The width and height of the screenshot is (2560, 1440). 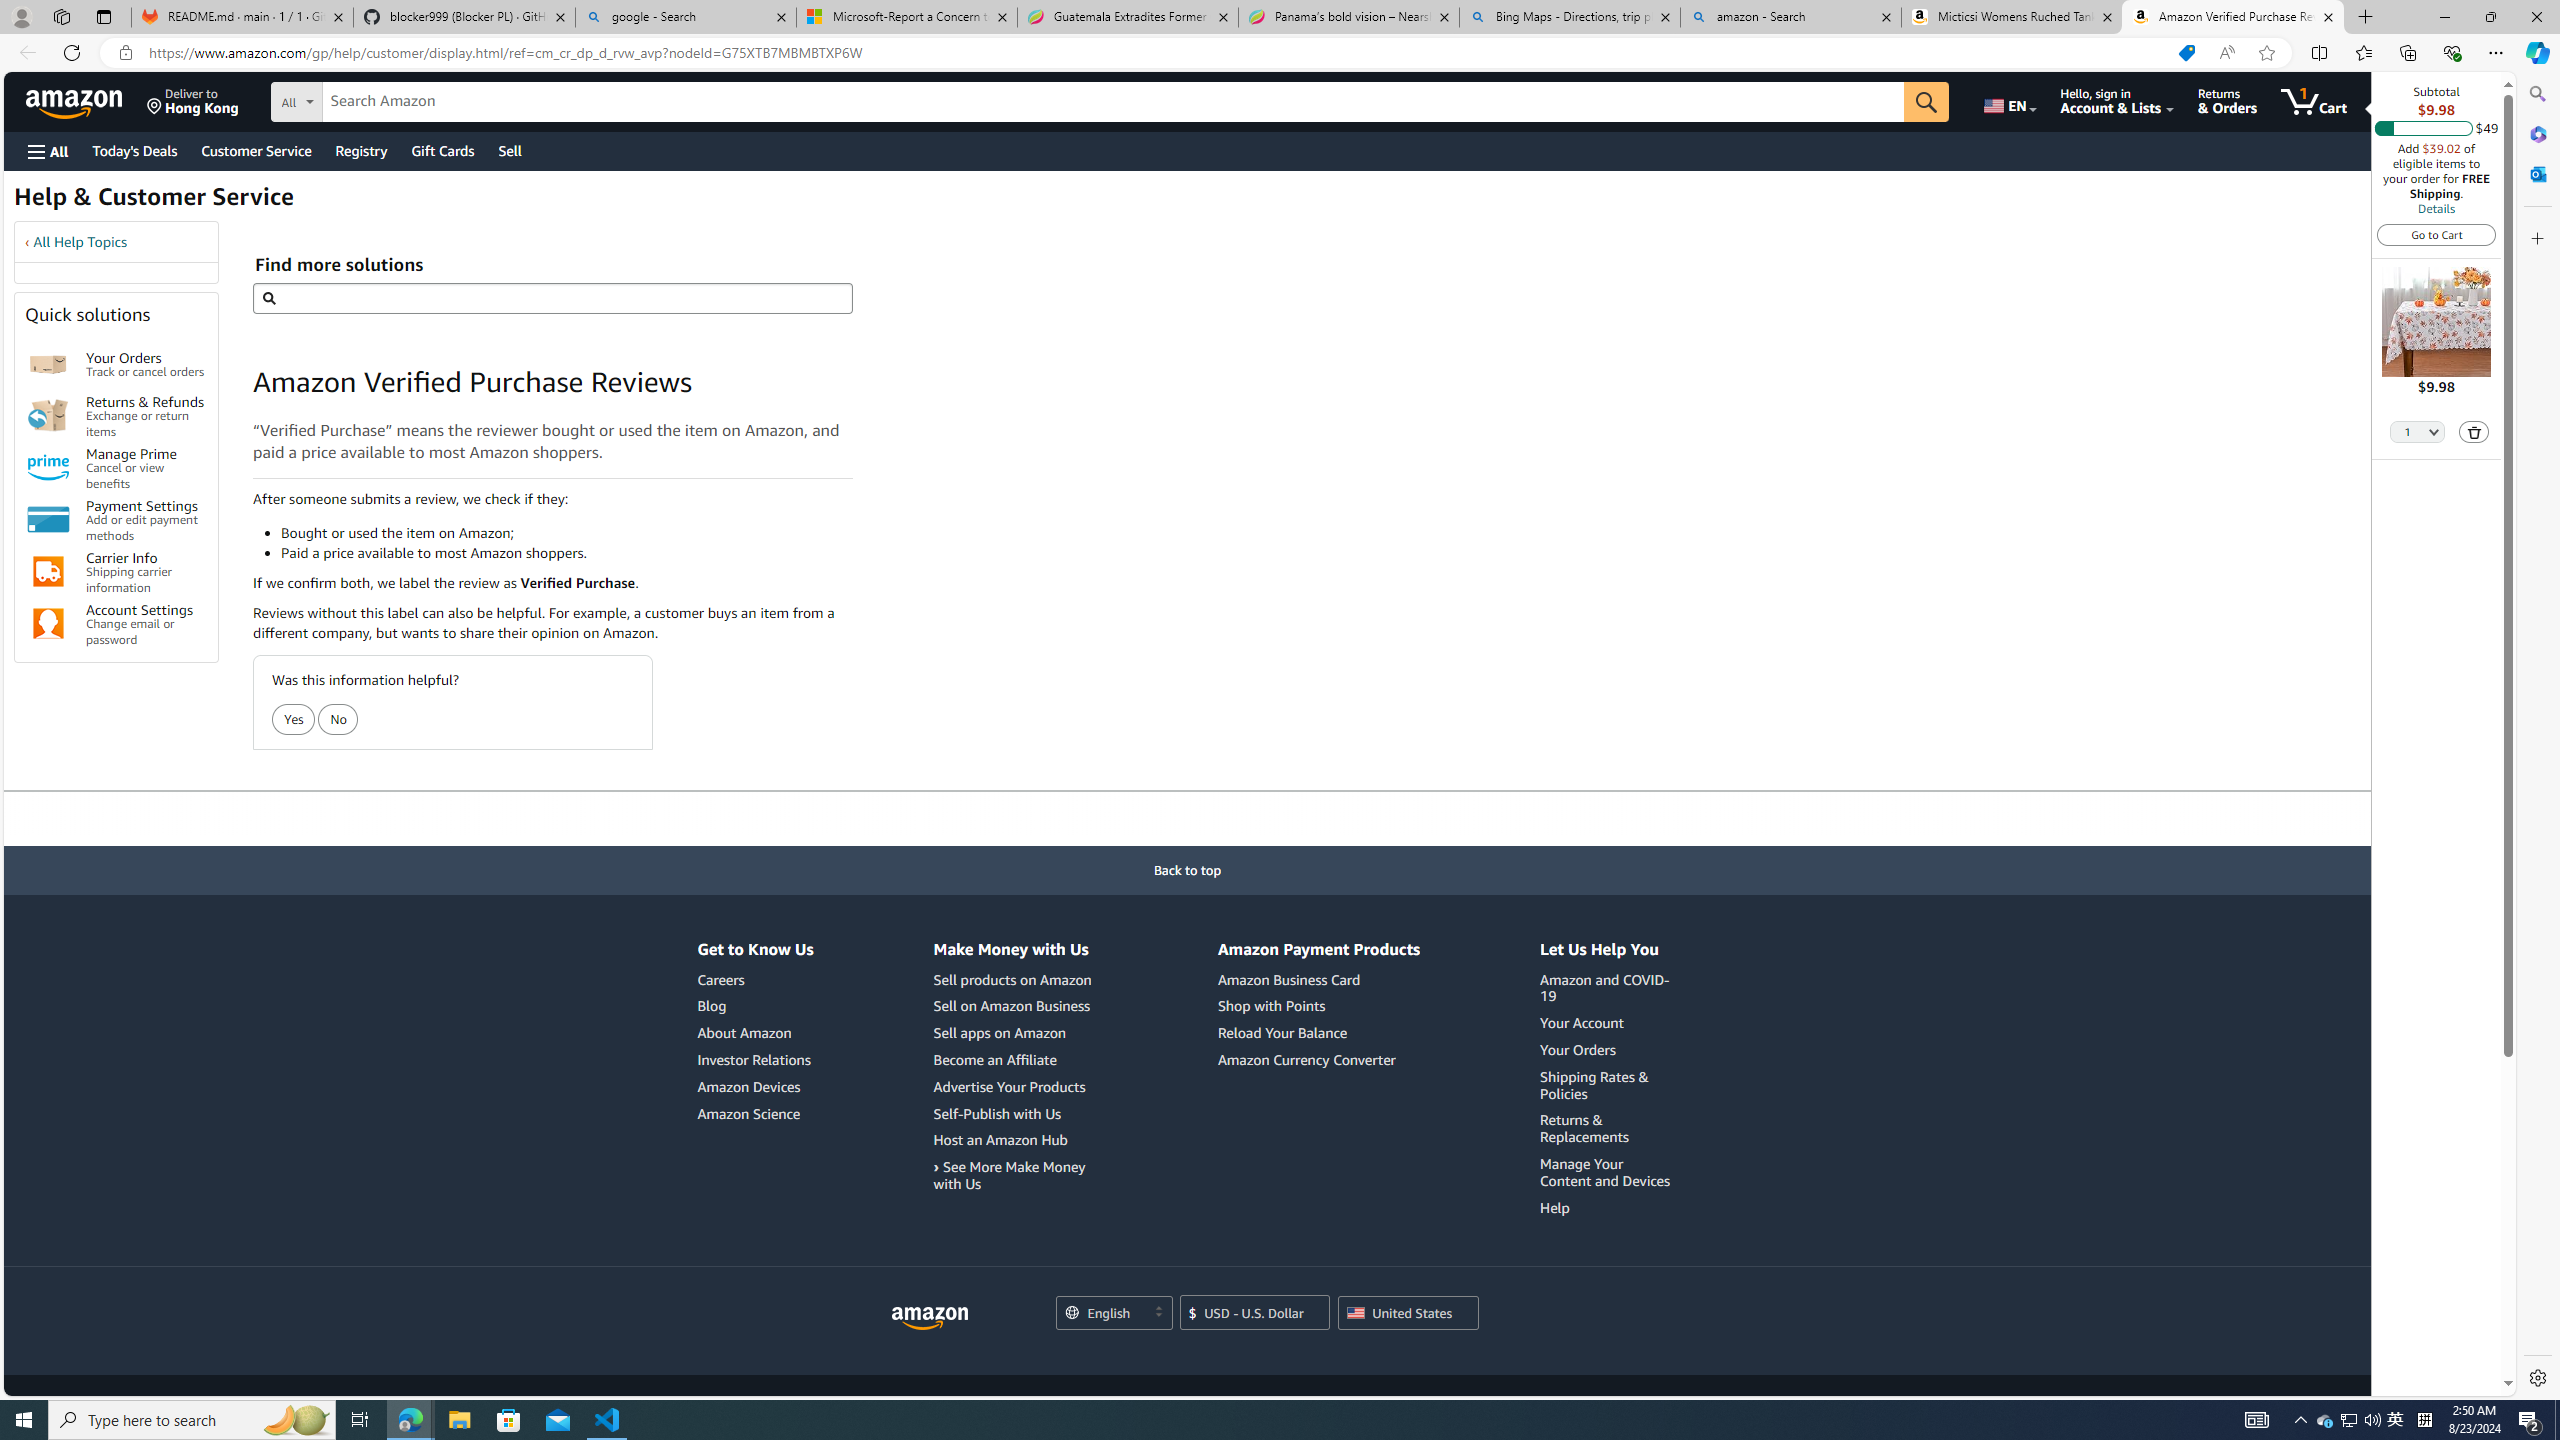 What do you see at coordinates (1318, 1060) in the screenshot?
I see `Amazon Currency Converter` at bounding box center [1318, 1060].